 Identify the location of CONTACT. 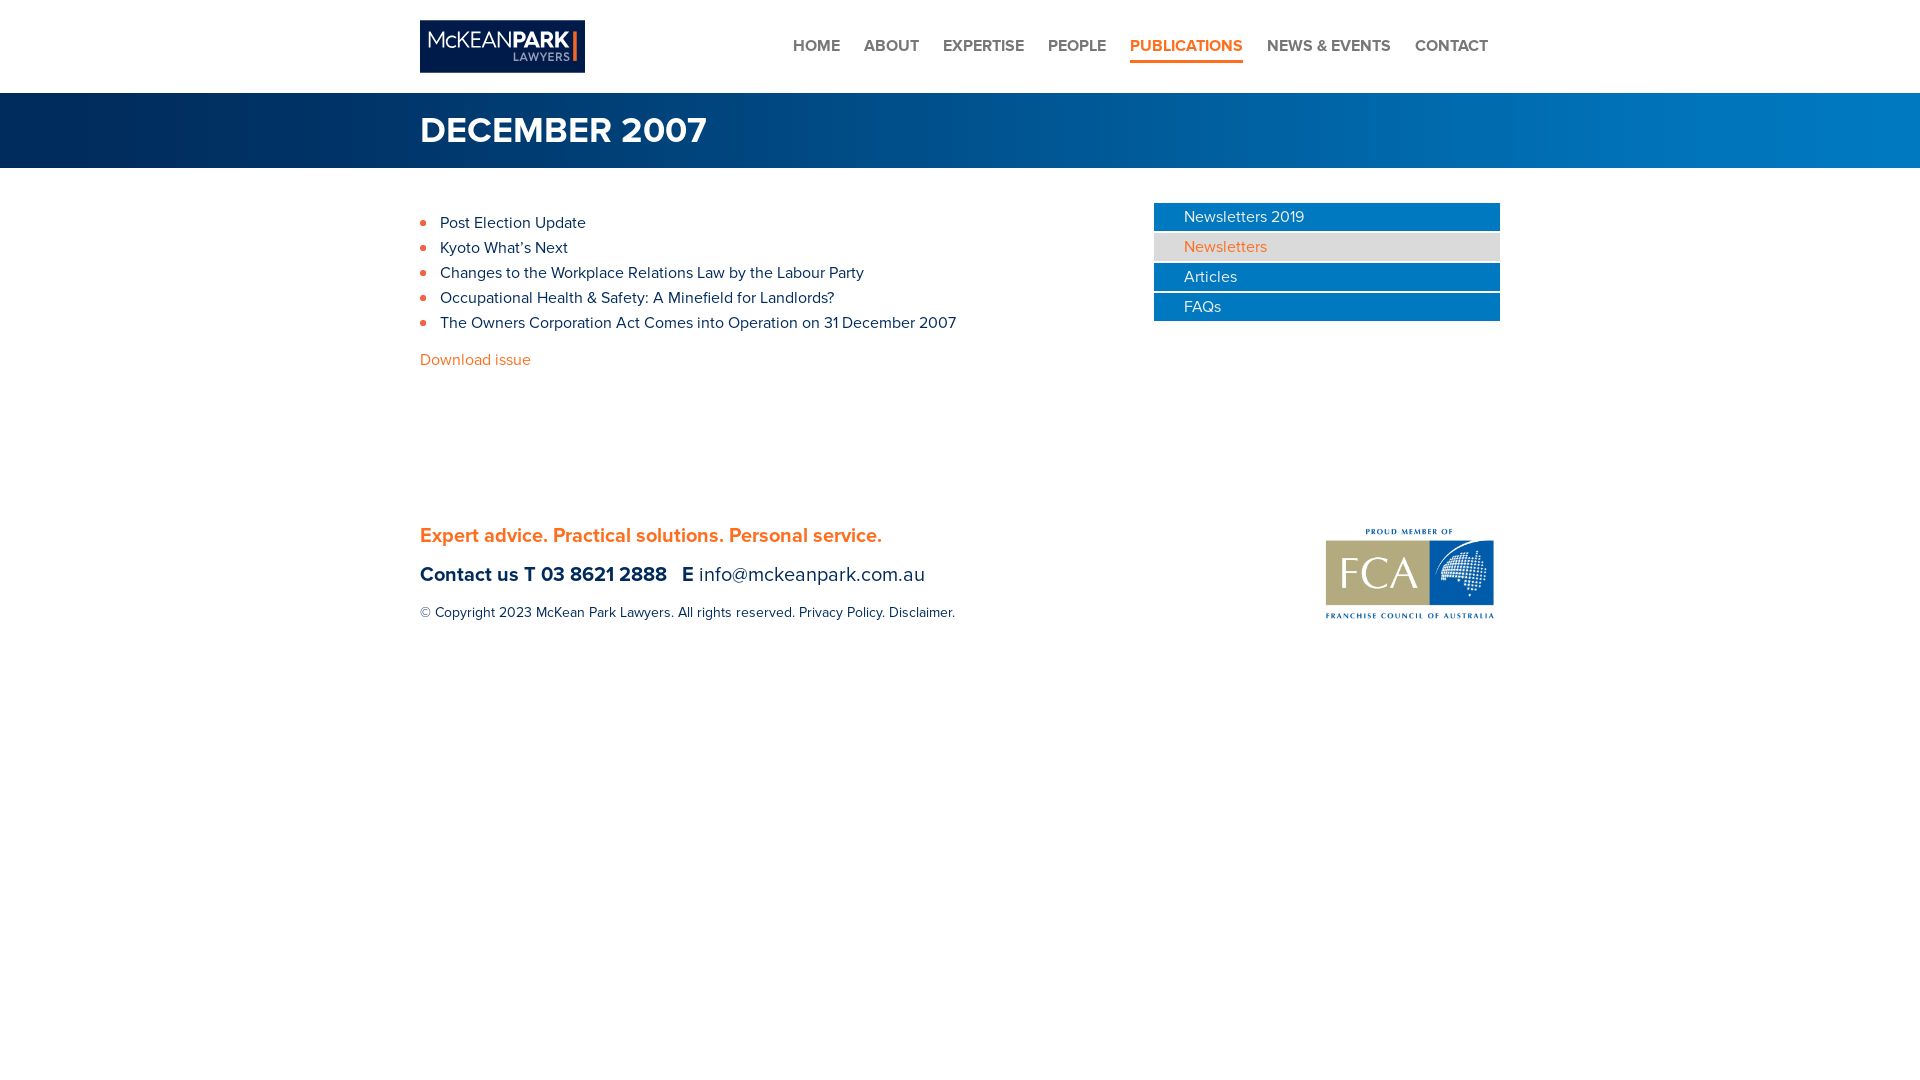
(1452, 46).